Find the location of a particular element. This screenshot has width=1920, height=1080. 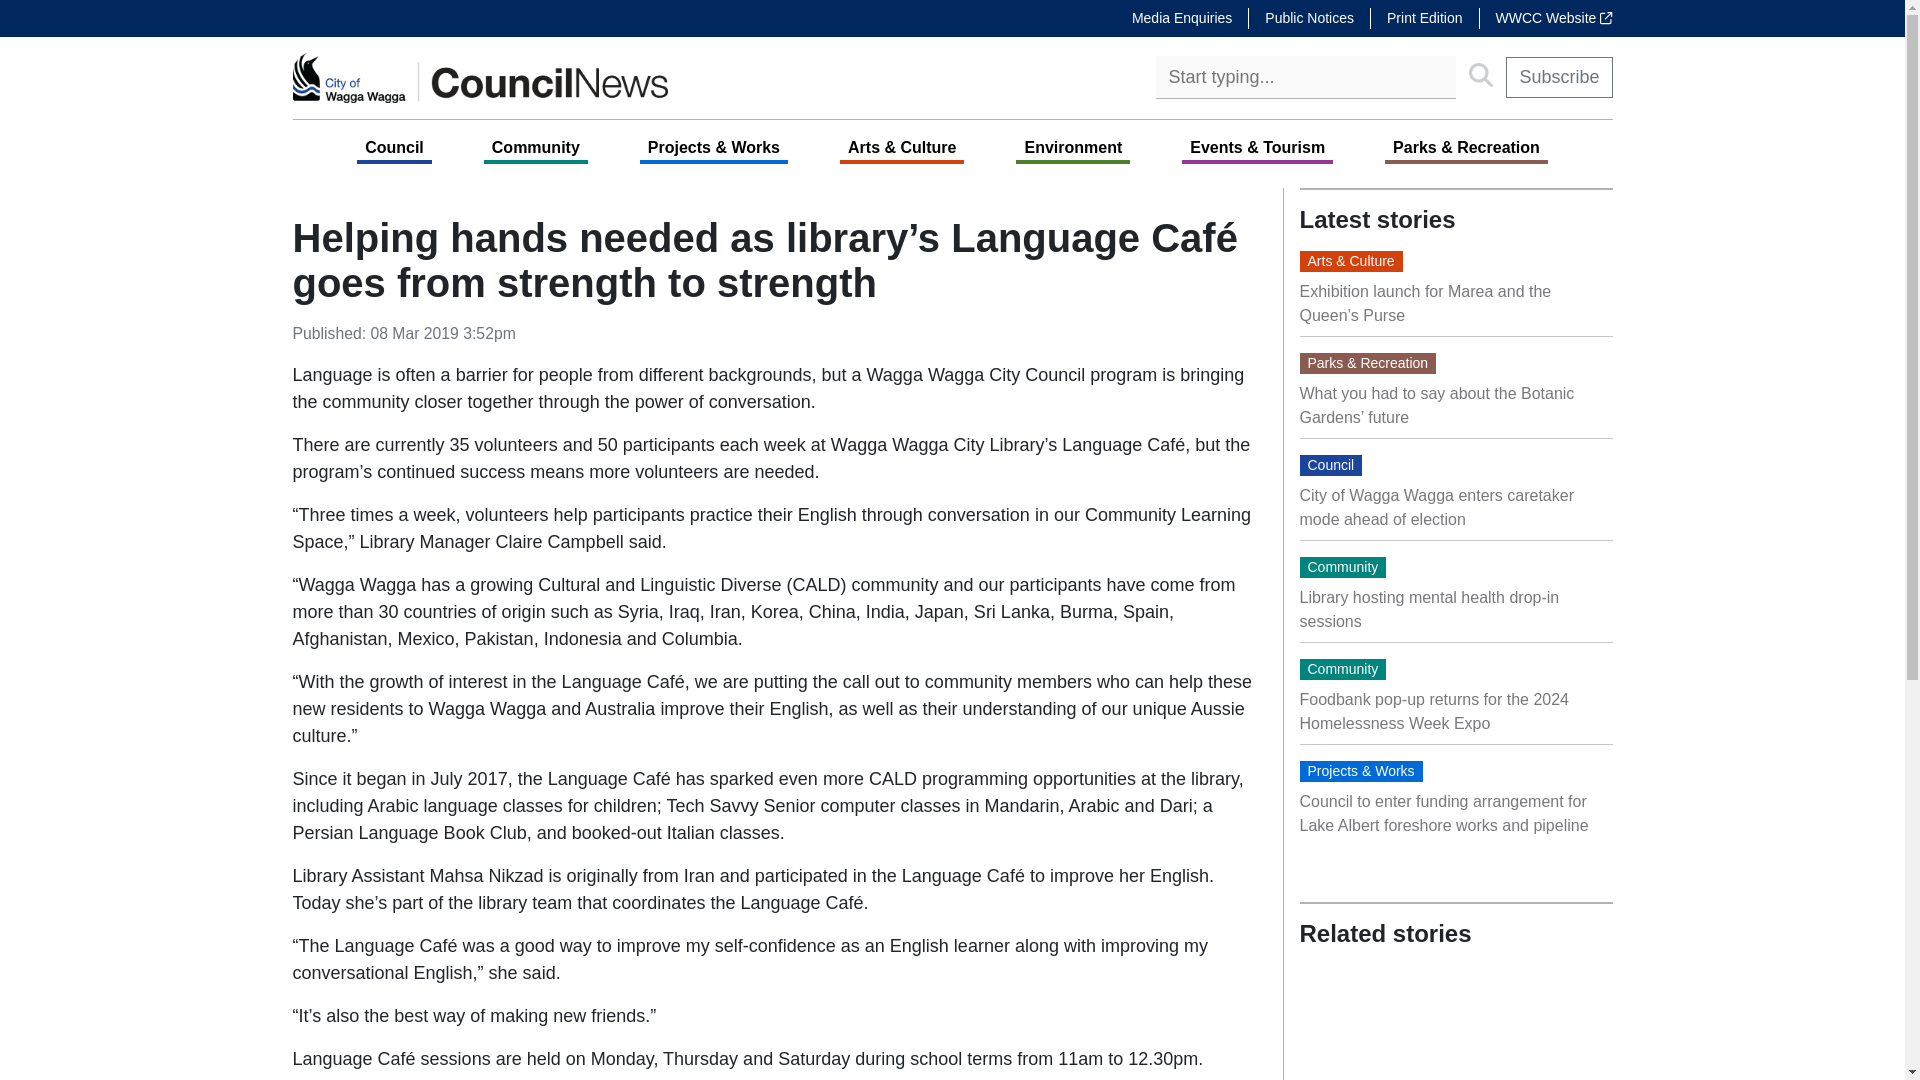

Community is located at coordinates (535, 146).